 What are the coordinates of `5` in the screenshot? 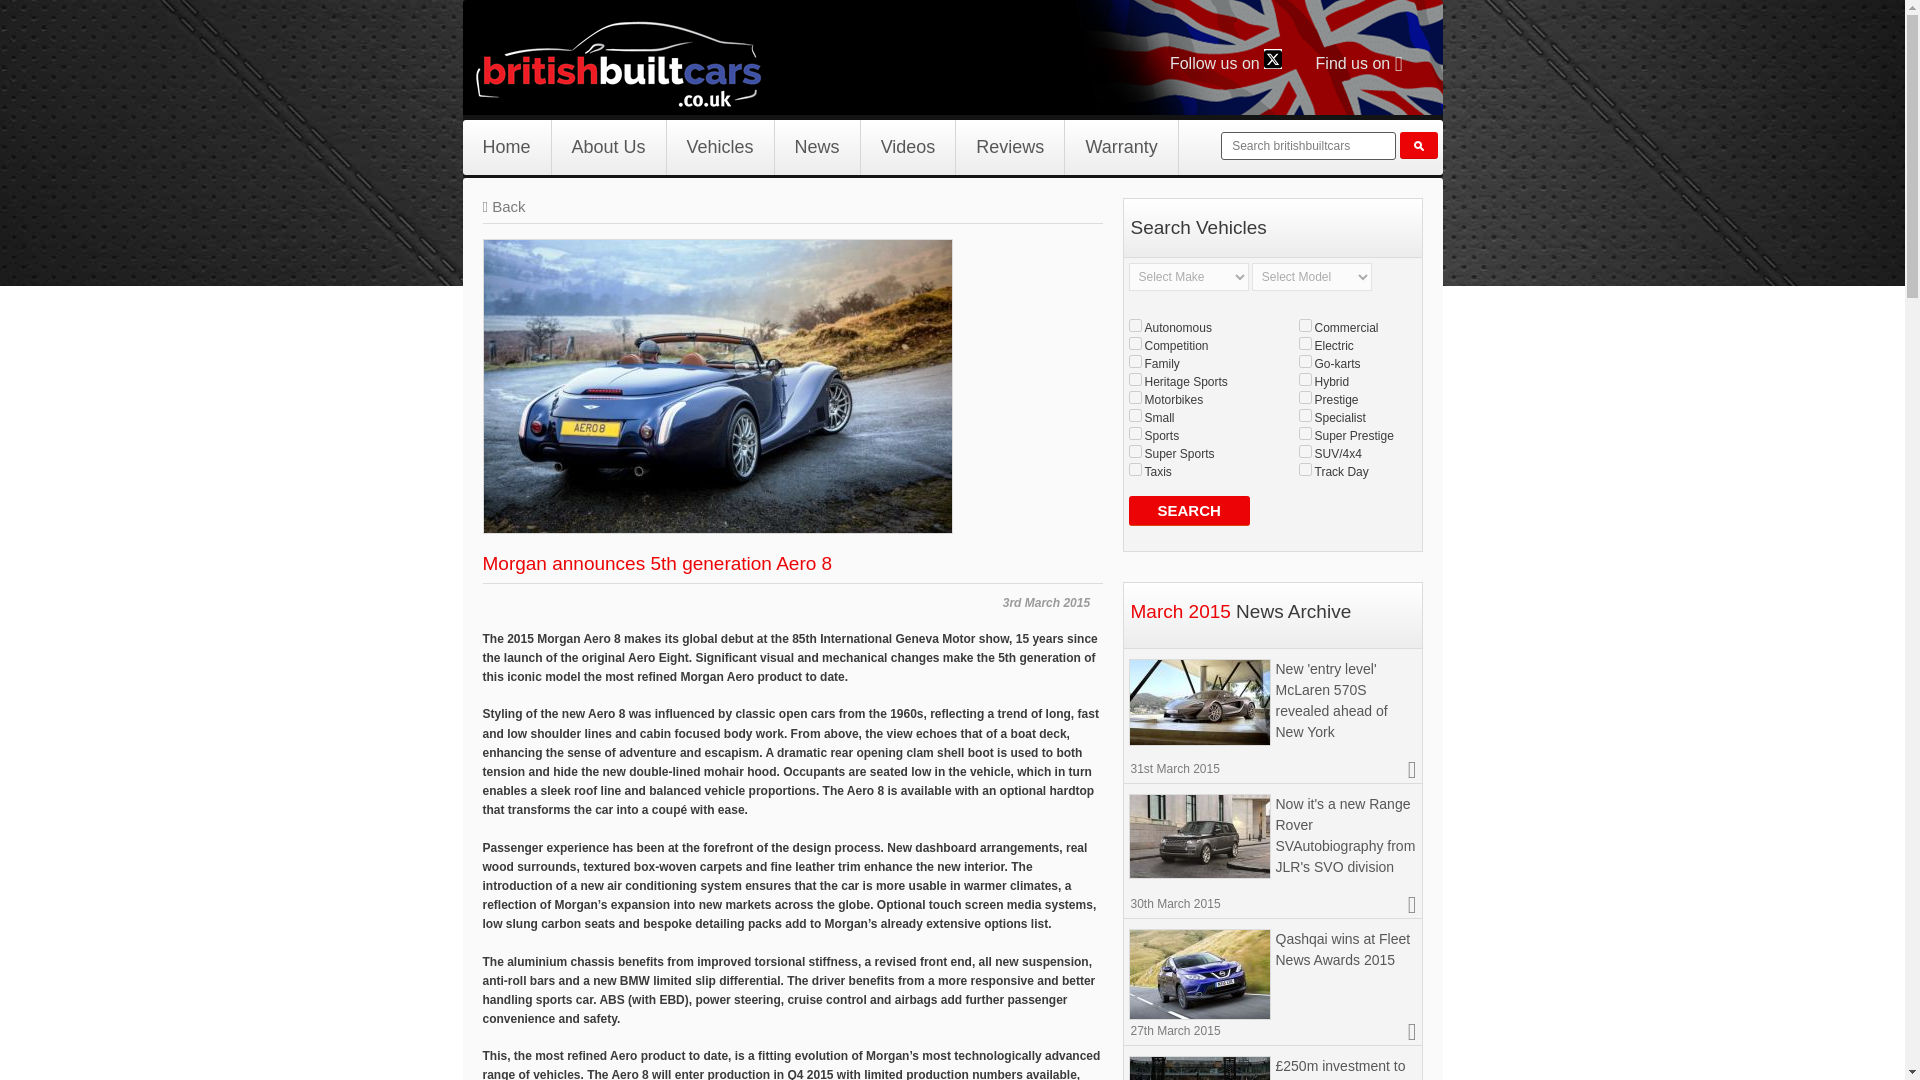 It's located at (1304, 432).